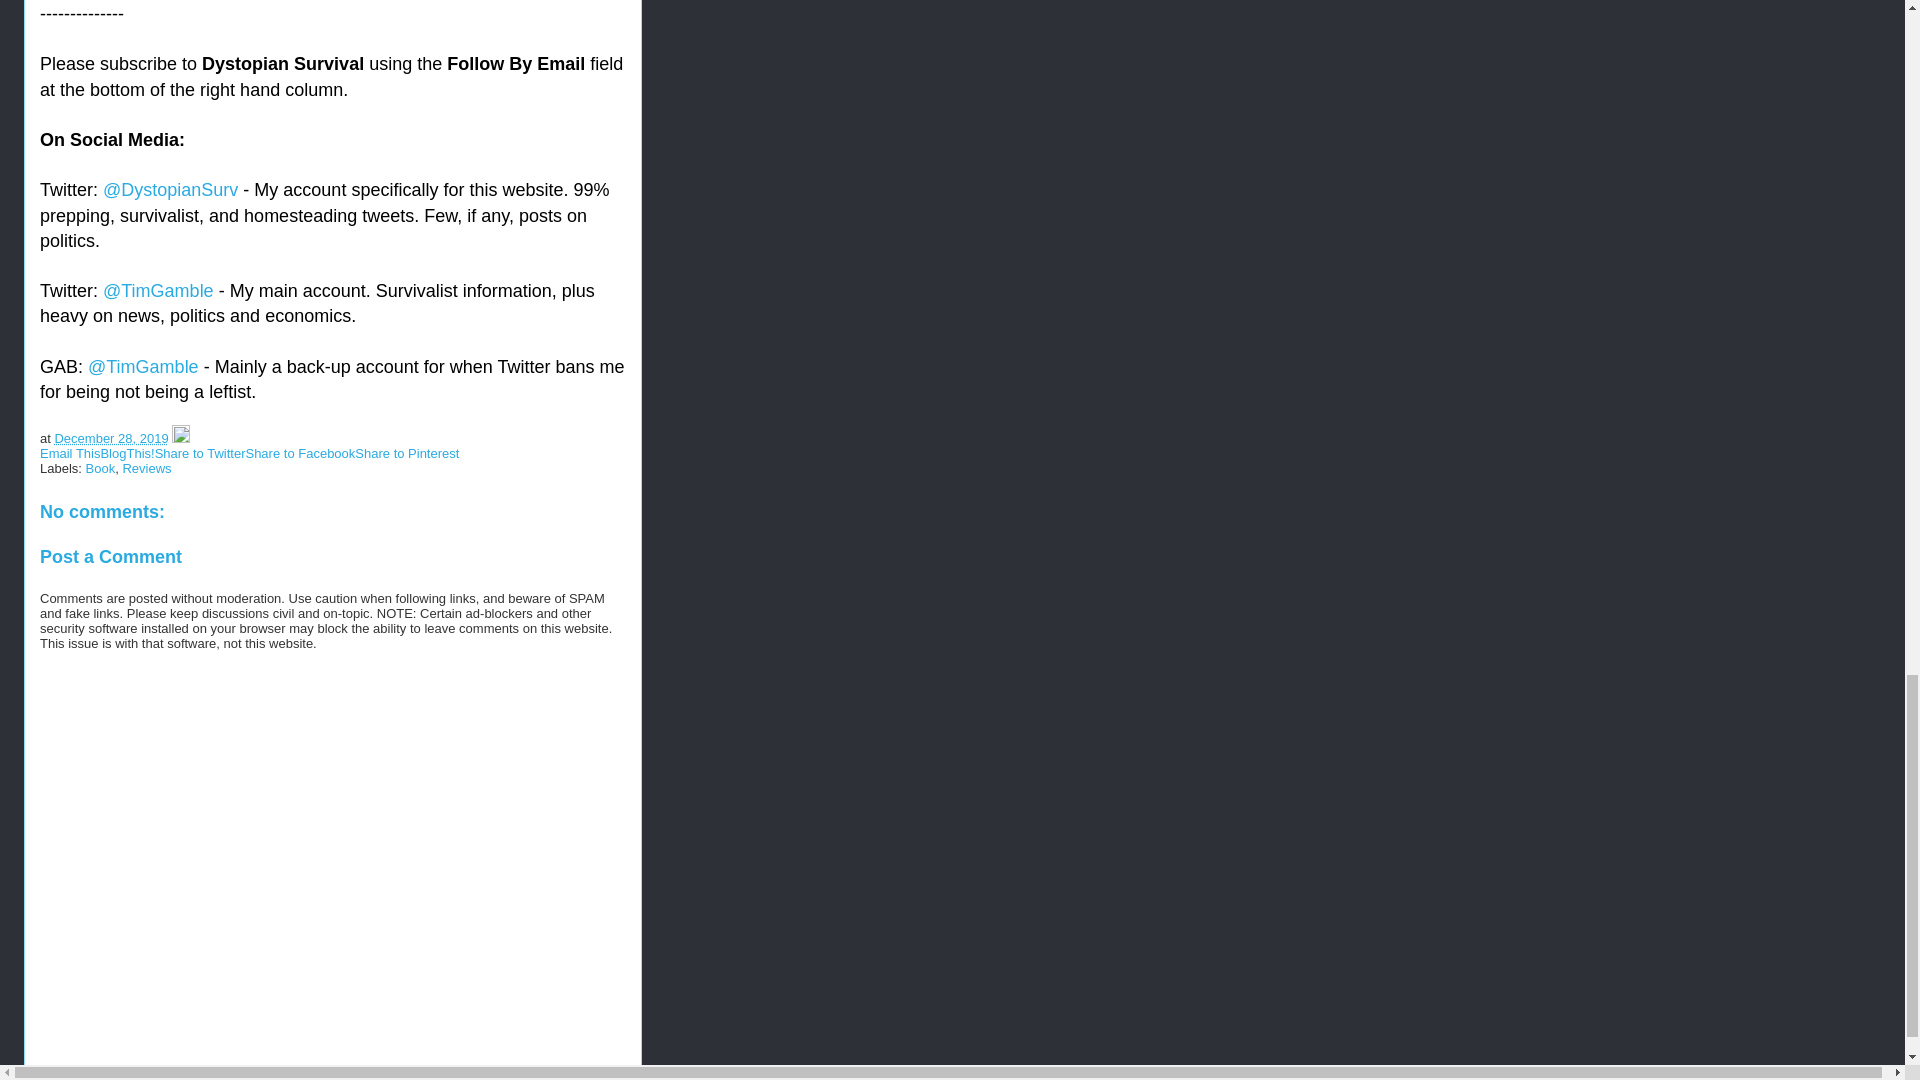 This screenshot has height=1080, width=1920. I want to click on Book, so click(100, 468).